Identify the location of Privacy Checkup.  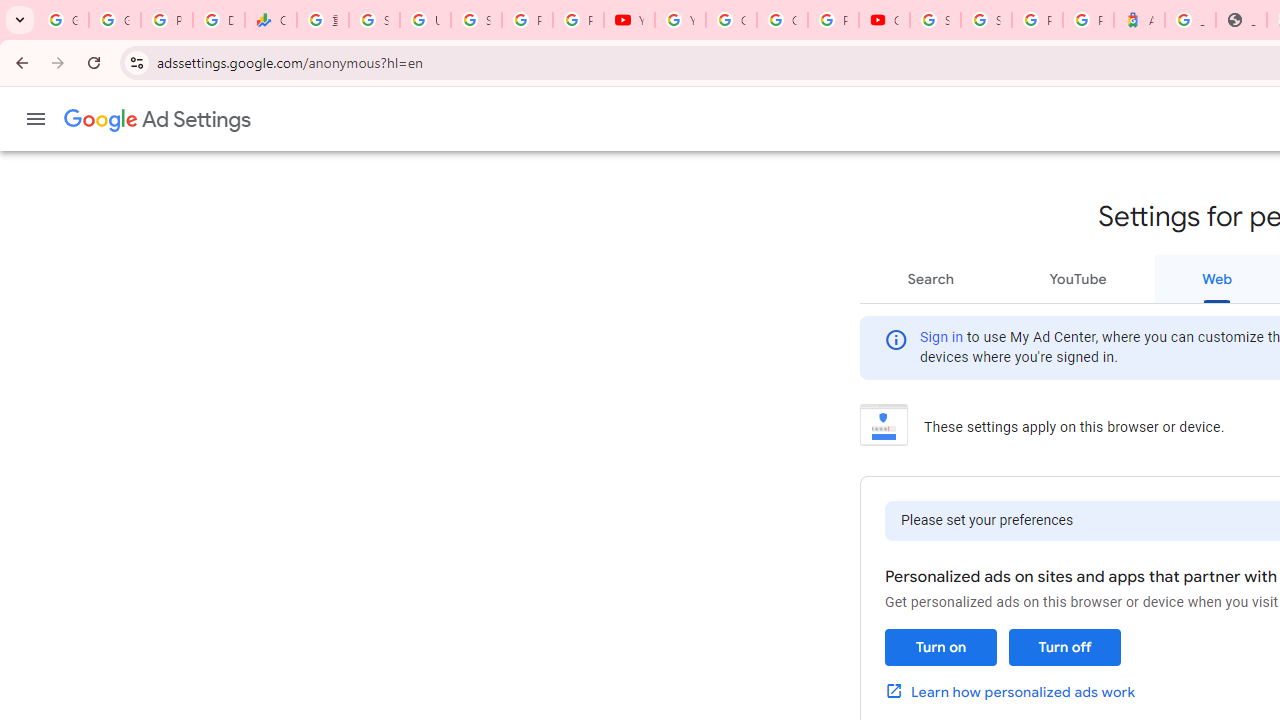
(578, 20).